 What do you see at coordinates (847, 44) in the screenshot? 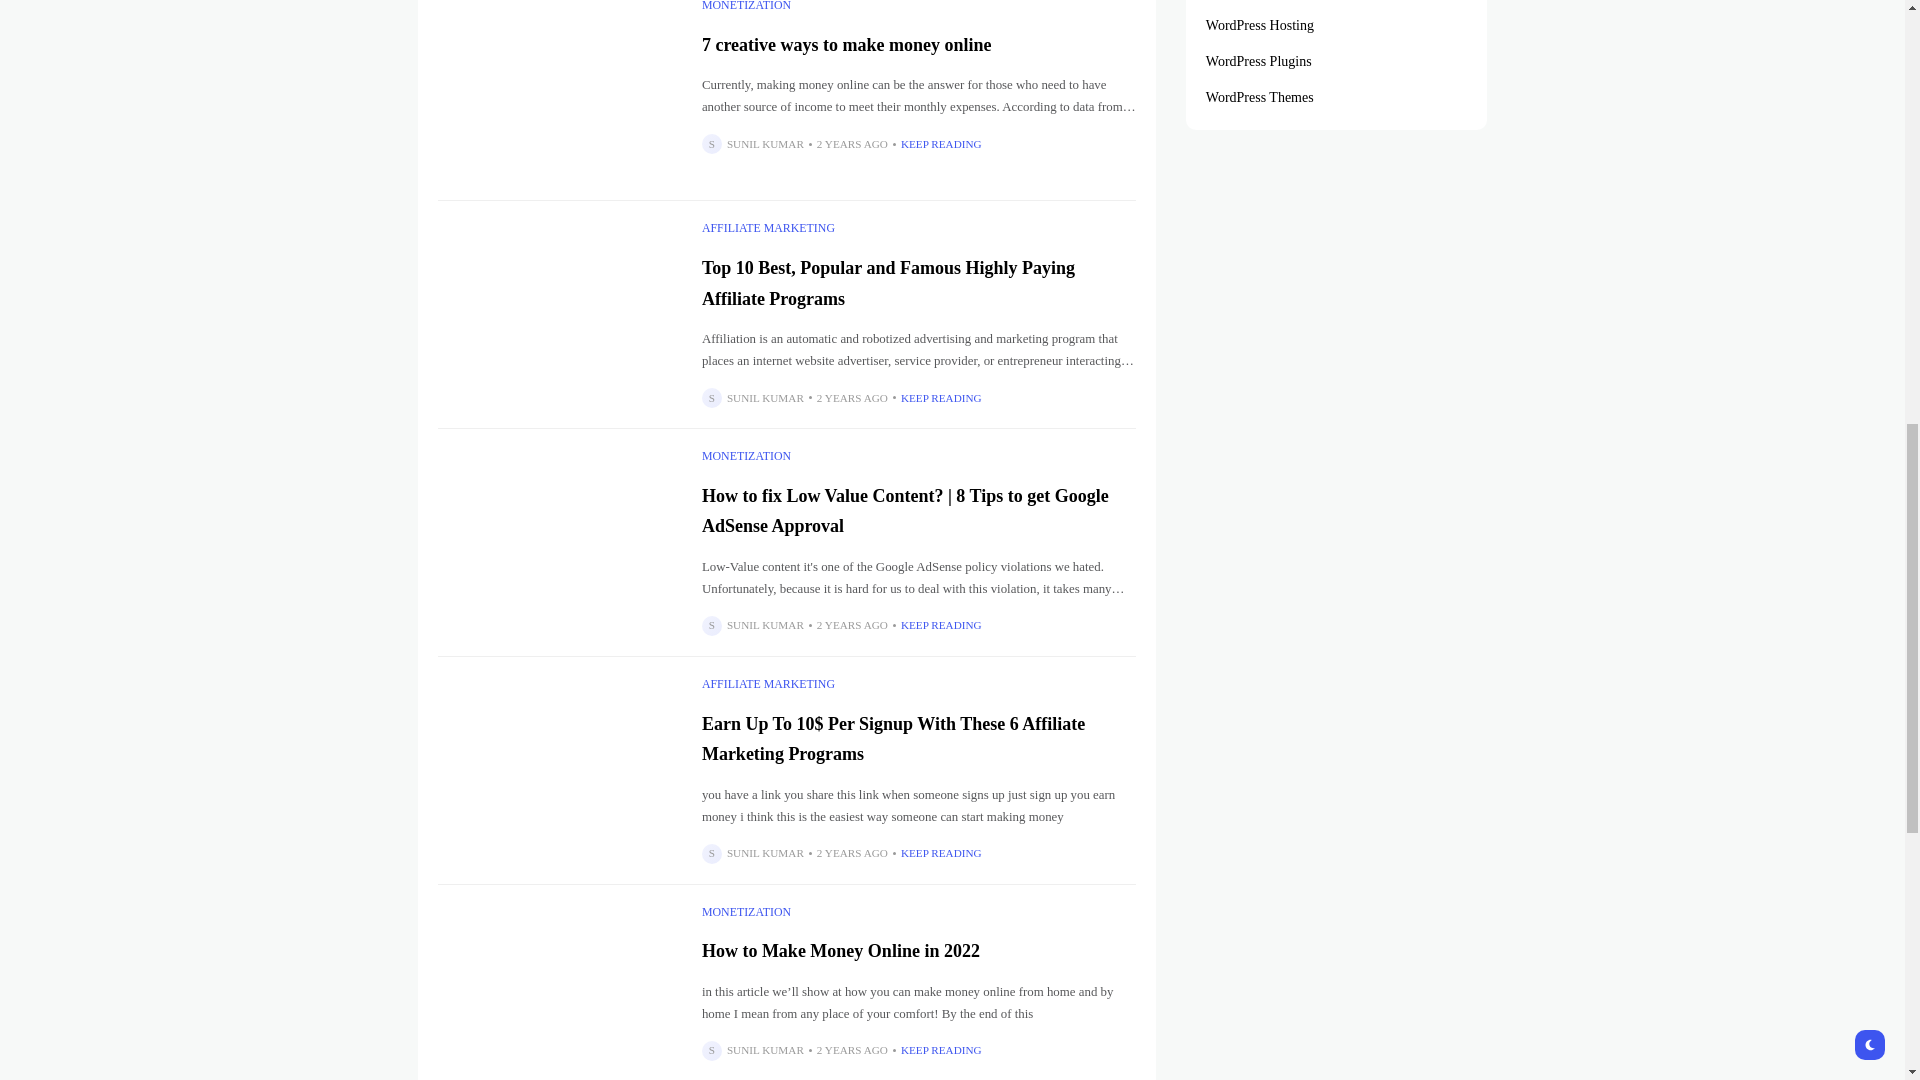
I see `7 creative ways to make money online` at bounding box center [847, 44].